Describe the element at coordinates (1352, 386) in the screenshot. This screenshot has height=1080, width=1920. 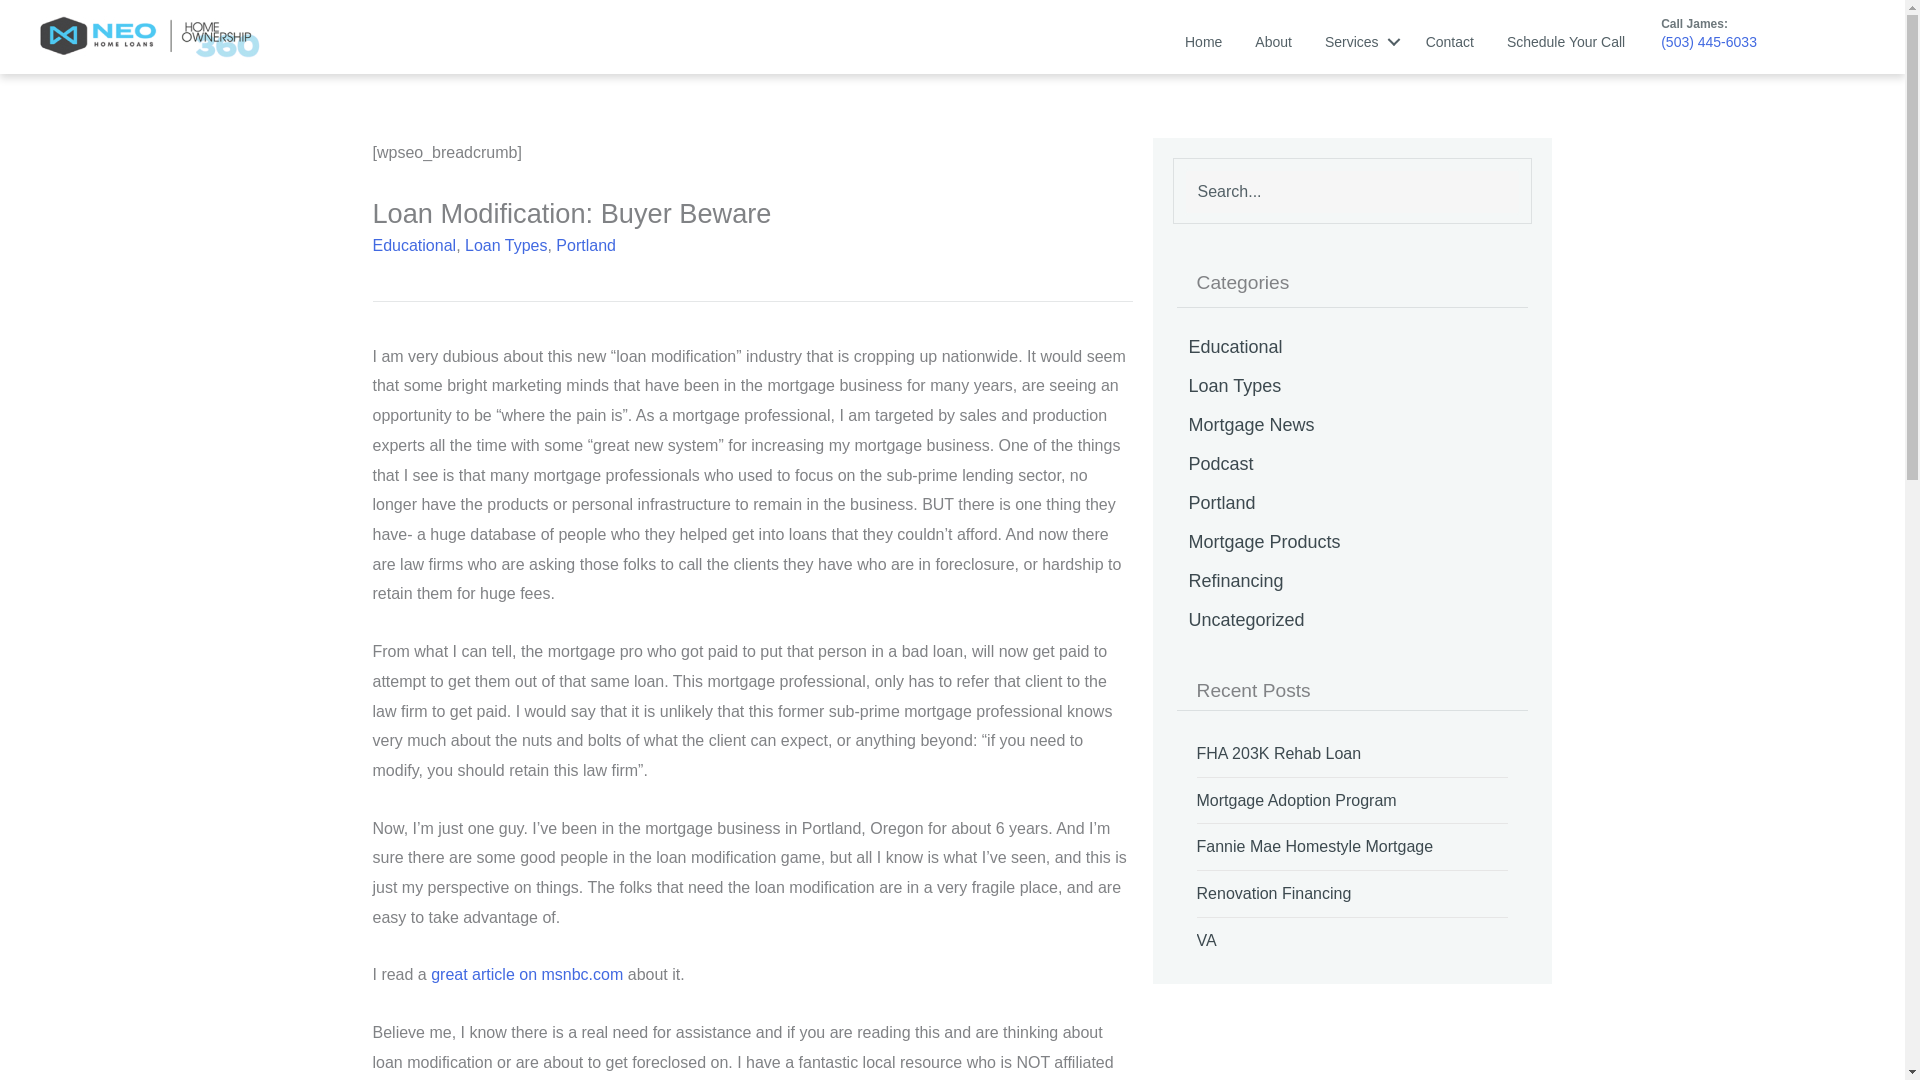
I see `Loan Types` at that location.